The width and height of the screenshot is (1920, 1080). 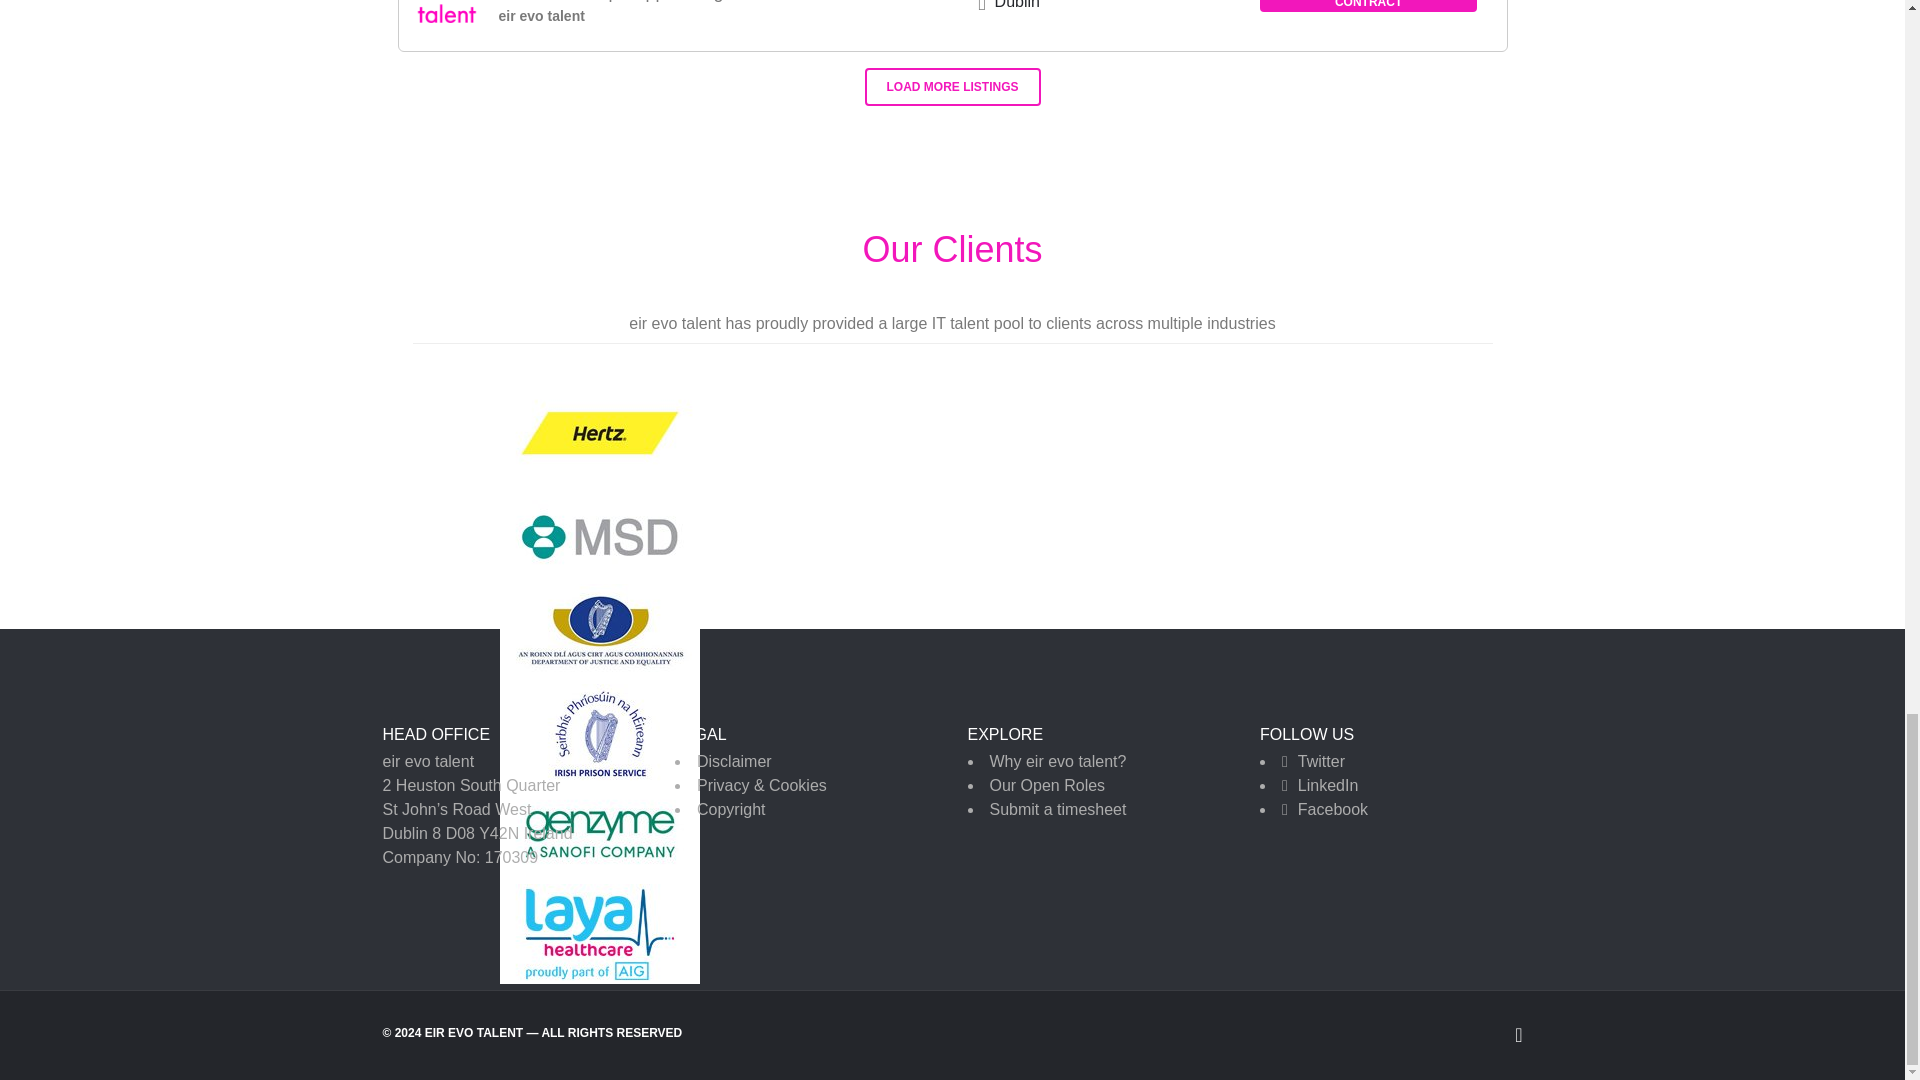 I want to click on LinkedIn, so click(x=1328, y=784).